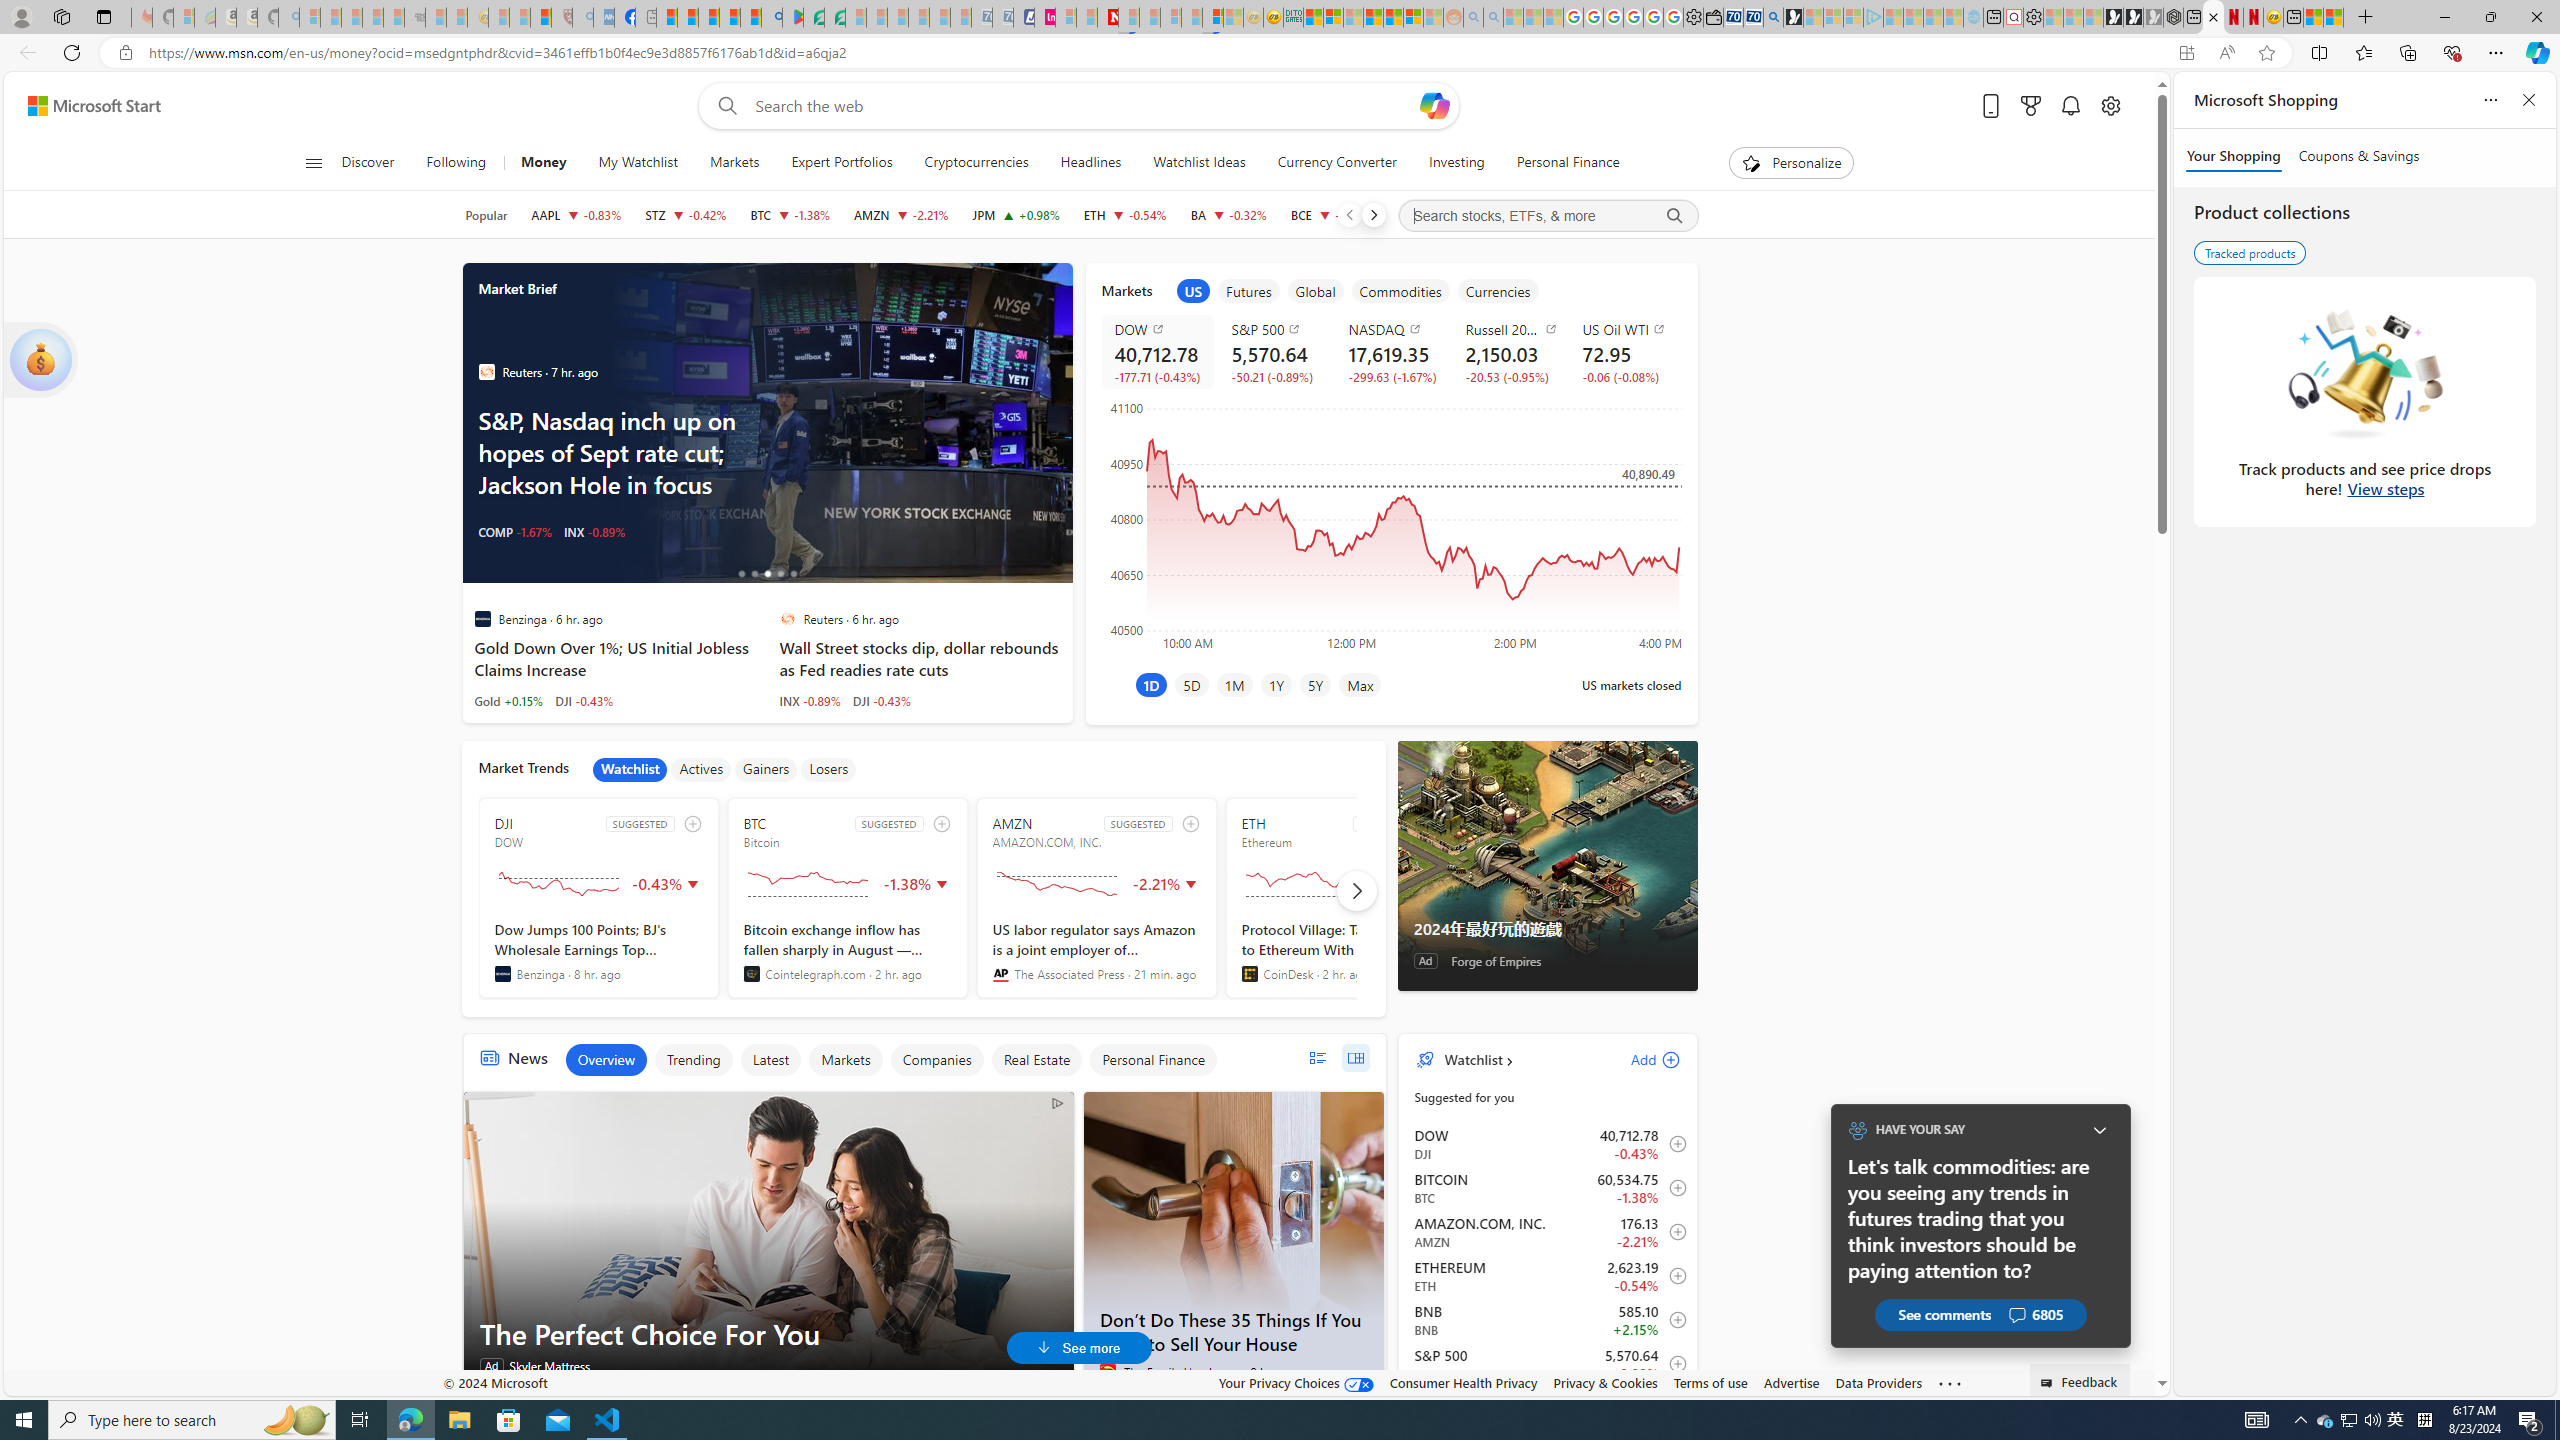  Describe the element at coordinates (768, 1334) in the screenshot. I see `The Perfect Choice For You` at that location.